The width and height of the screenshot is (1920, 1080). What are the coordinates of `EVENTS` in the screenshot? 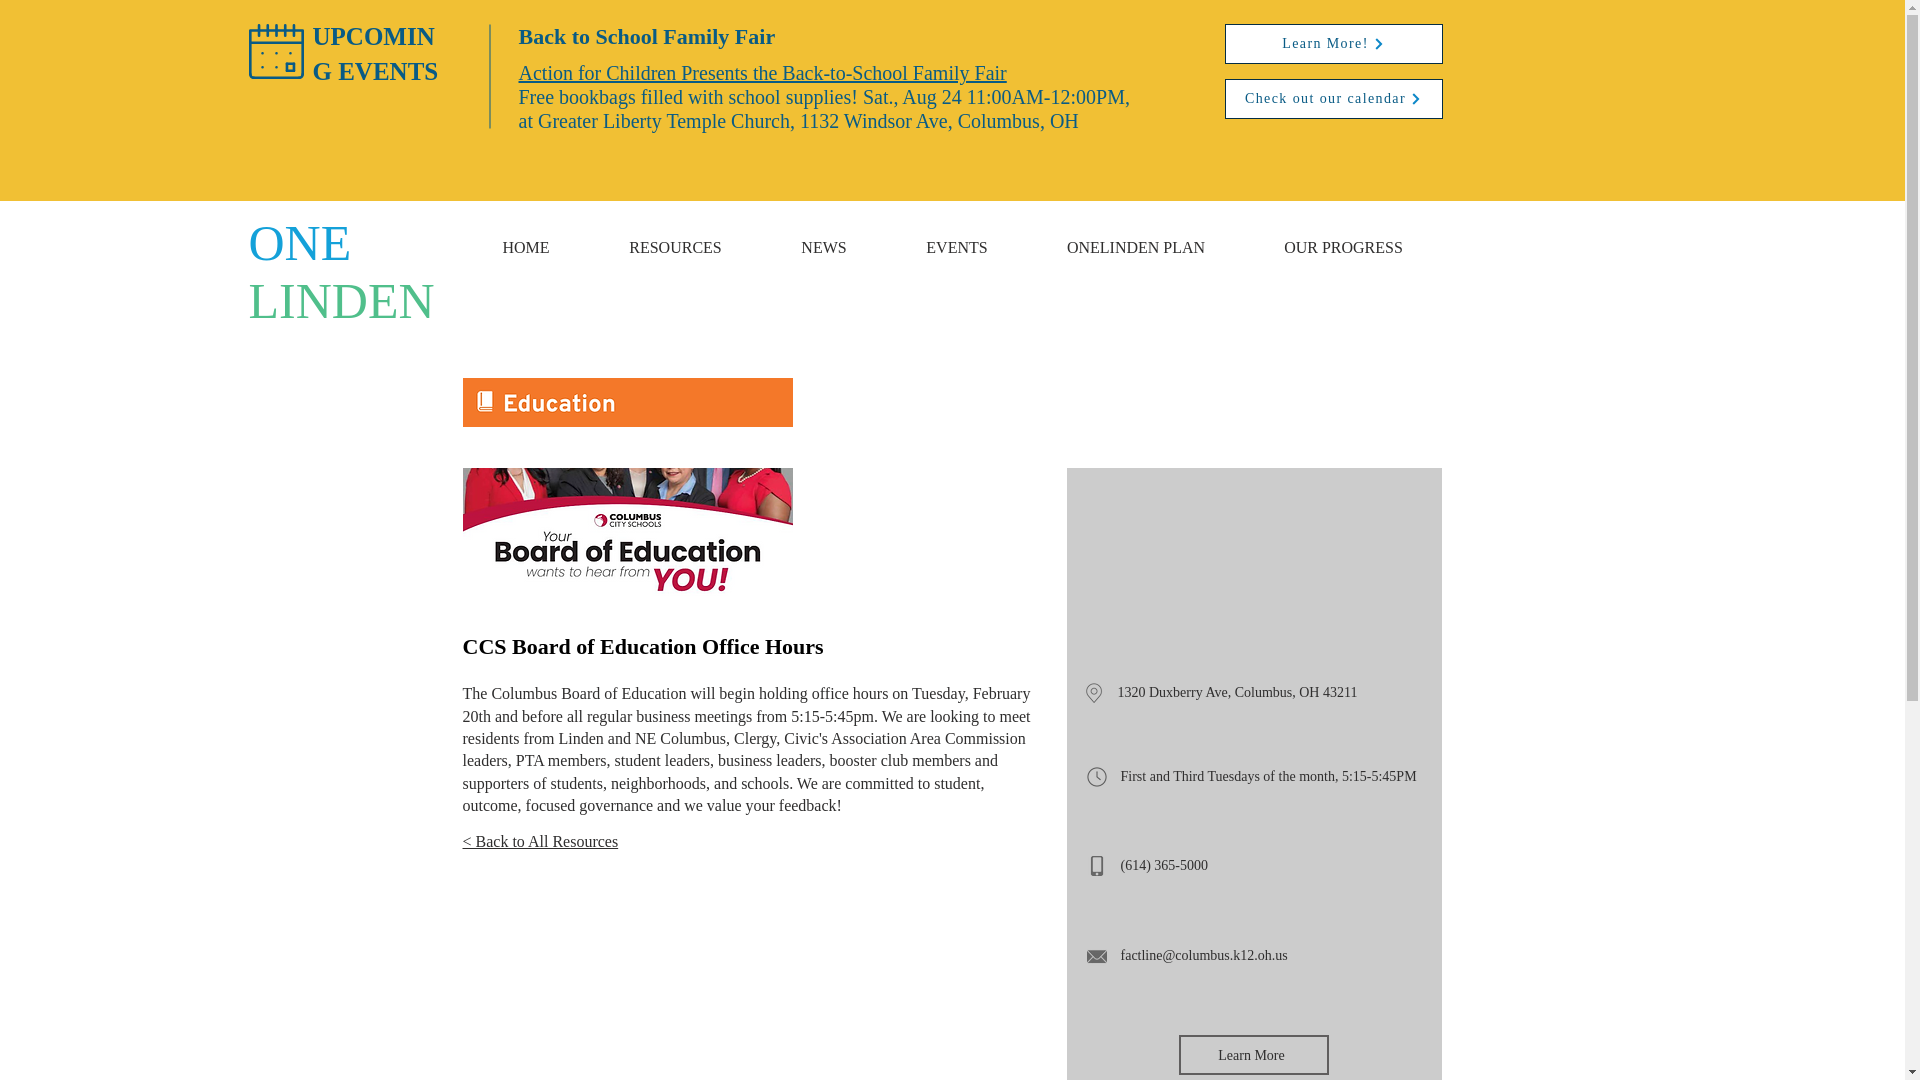 It's located at (956, 238).